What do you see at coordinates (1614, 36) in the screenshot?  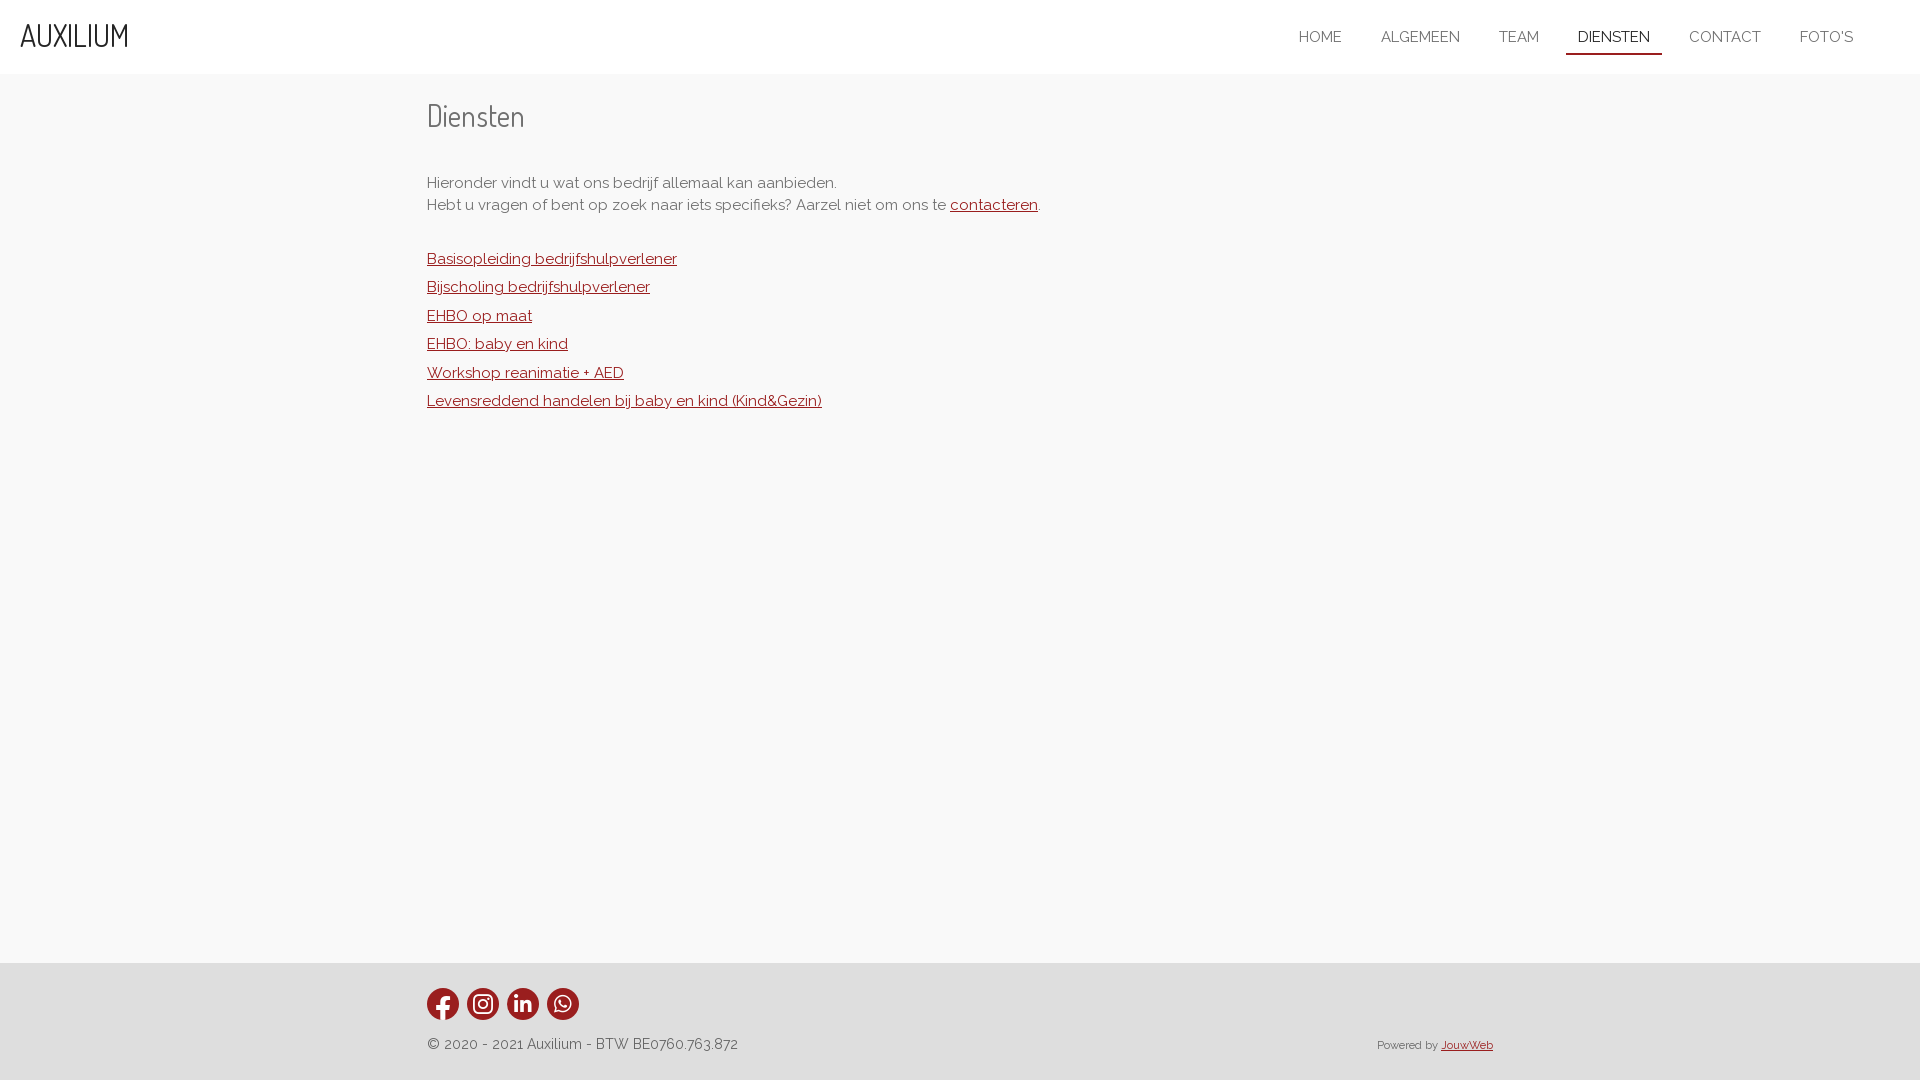 I see `DIENSTEN` at bounding box center [1614, 36].